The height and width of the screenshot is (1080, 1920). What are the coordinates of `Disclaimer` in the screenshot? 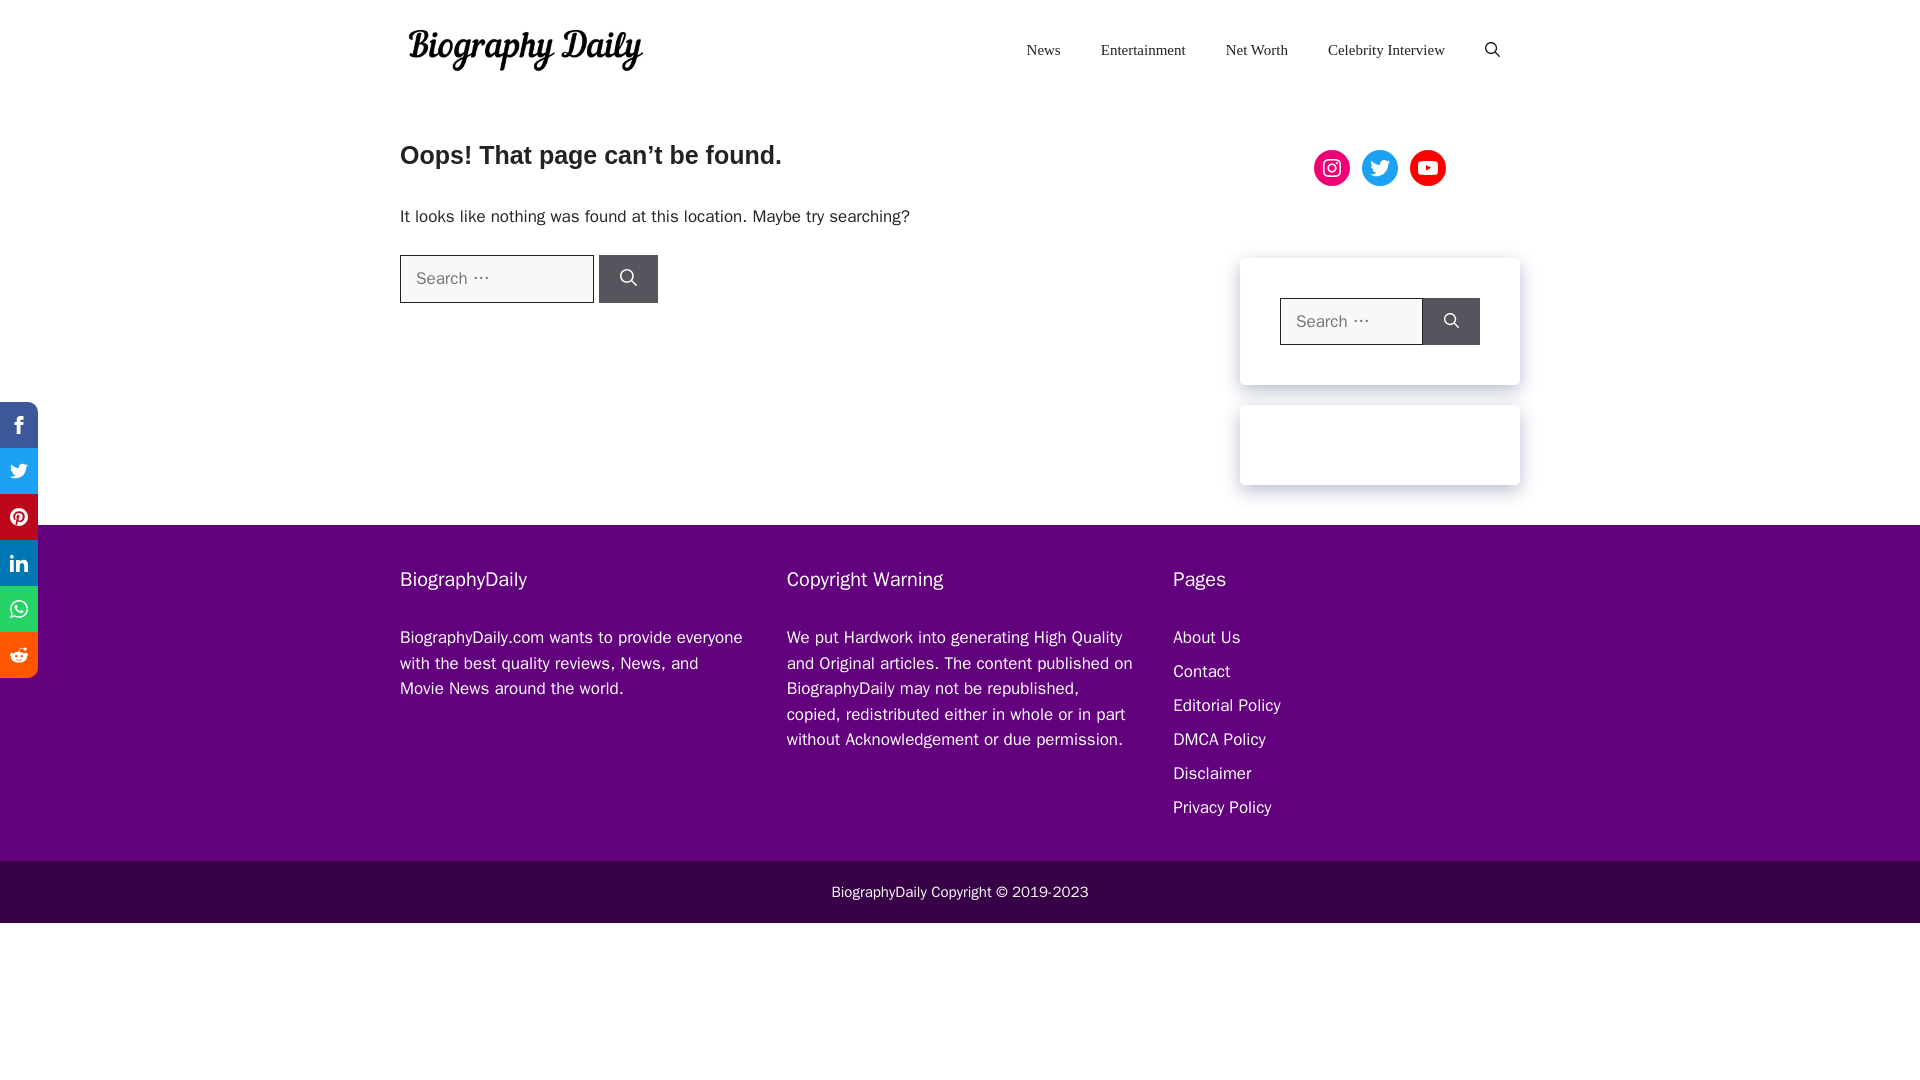 It's located at (1212, 773).